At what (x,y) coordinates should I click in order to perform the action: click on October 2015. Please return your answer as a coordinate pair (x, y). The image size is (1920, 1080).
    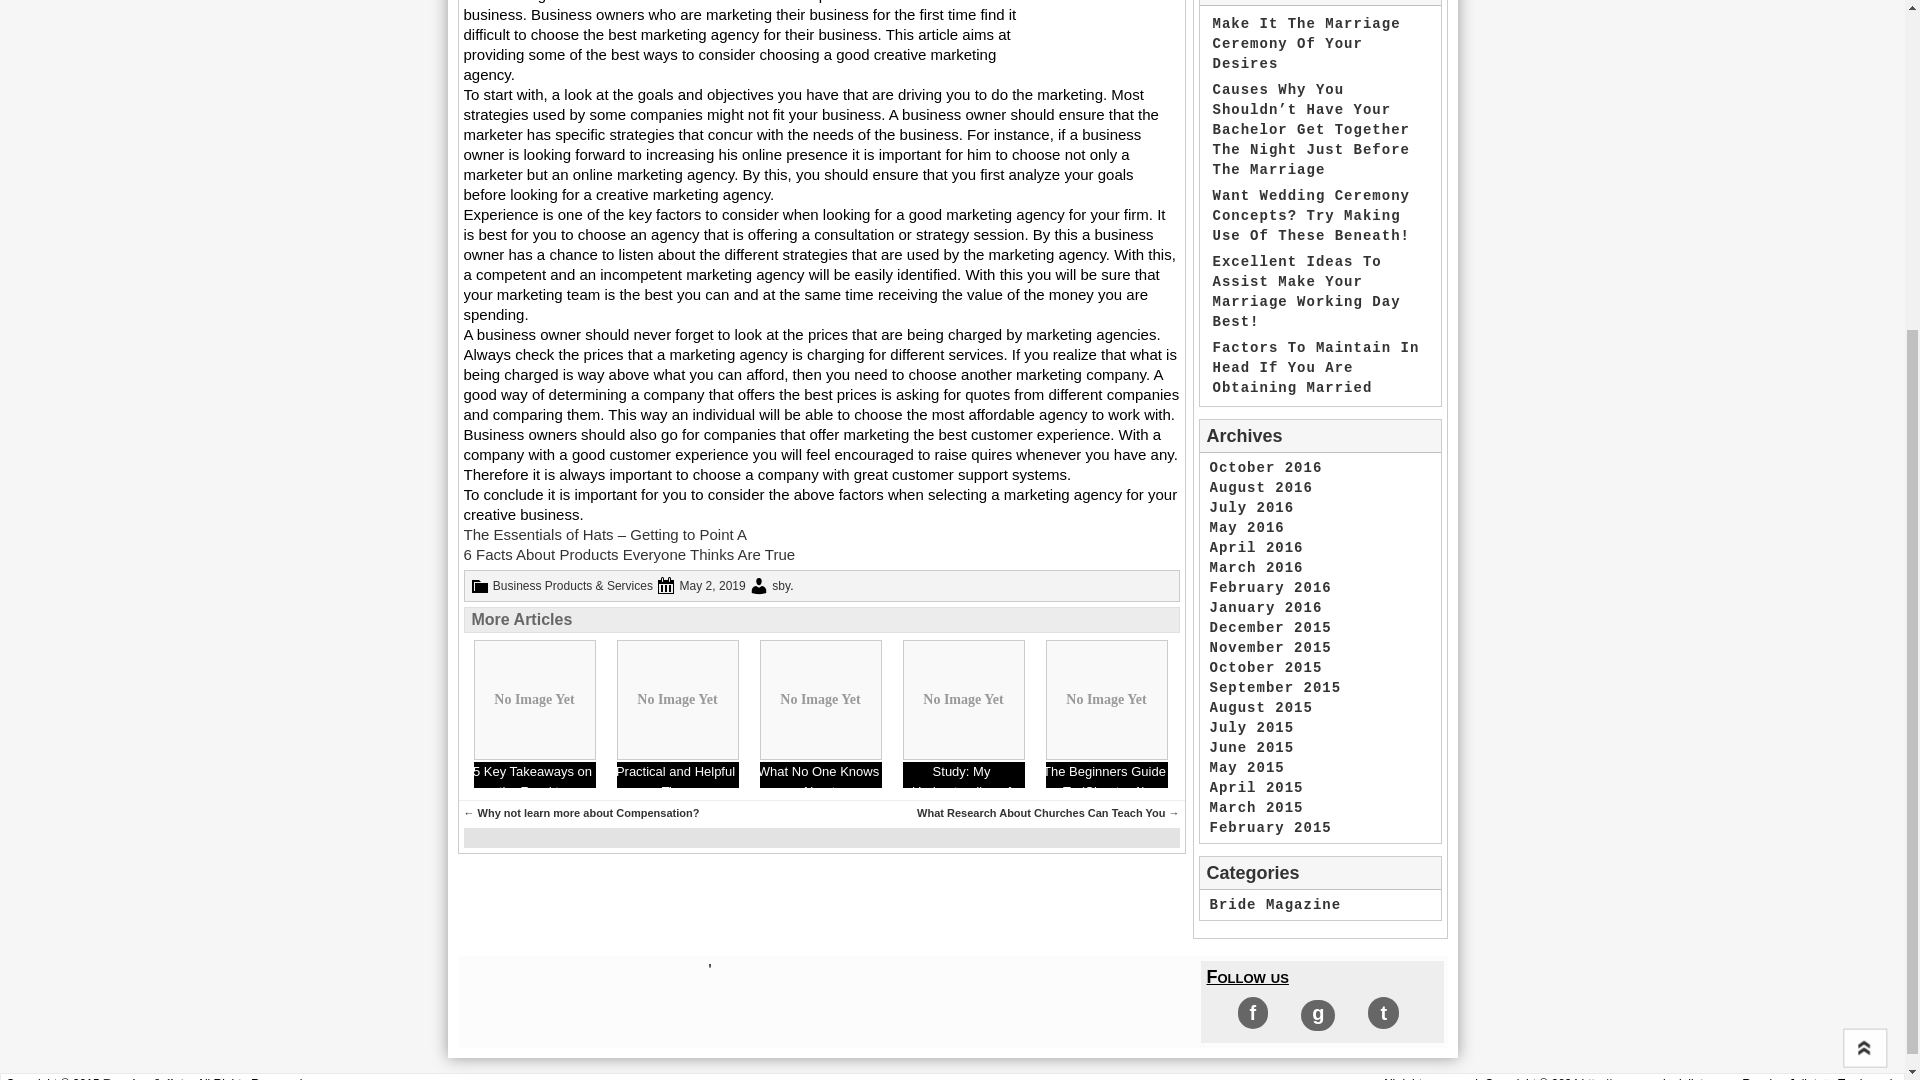
    Looking at the image, I should click on (1266, 668).